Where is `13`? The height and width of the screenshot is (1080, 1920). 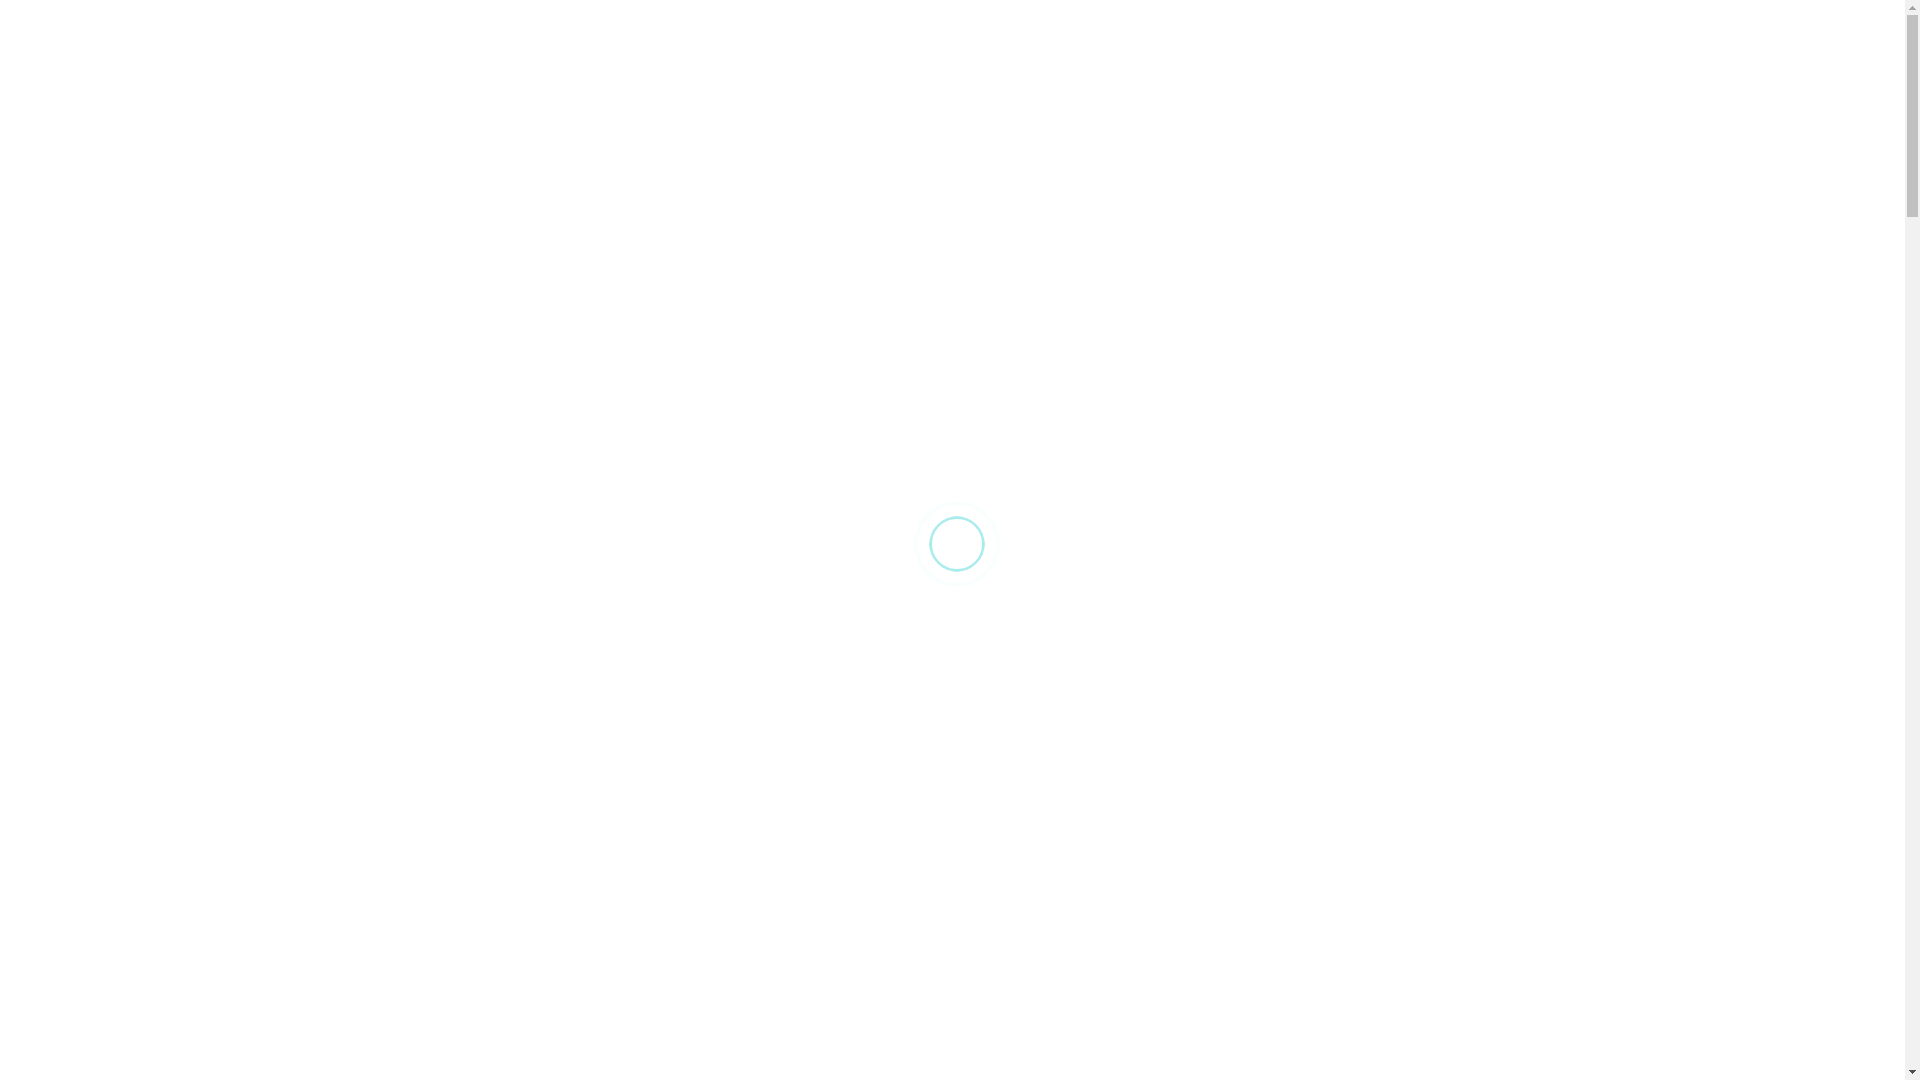 13 is located at coordinates (824, 613).